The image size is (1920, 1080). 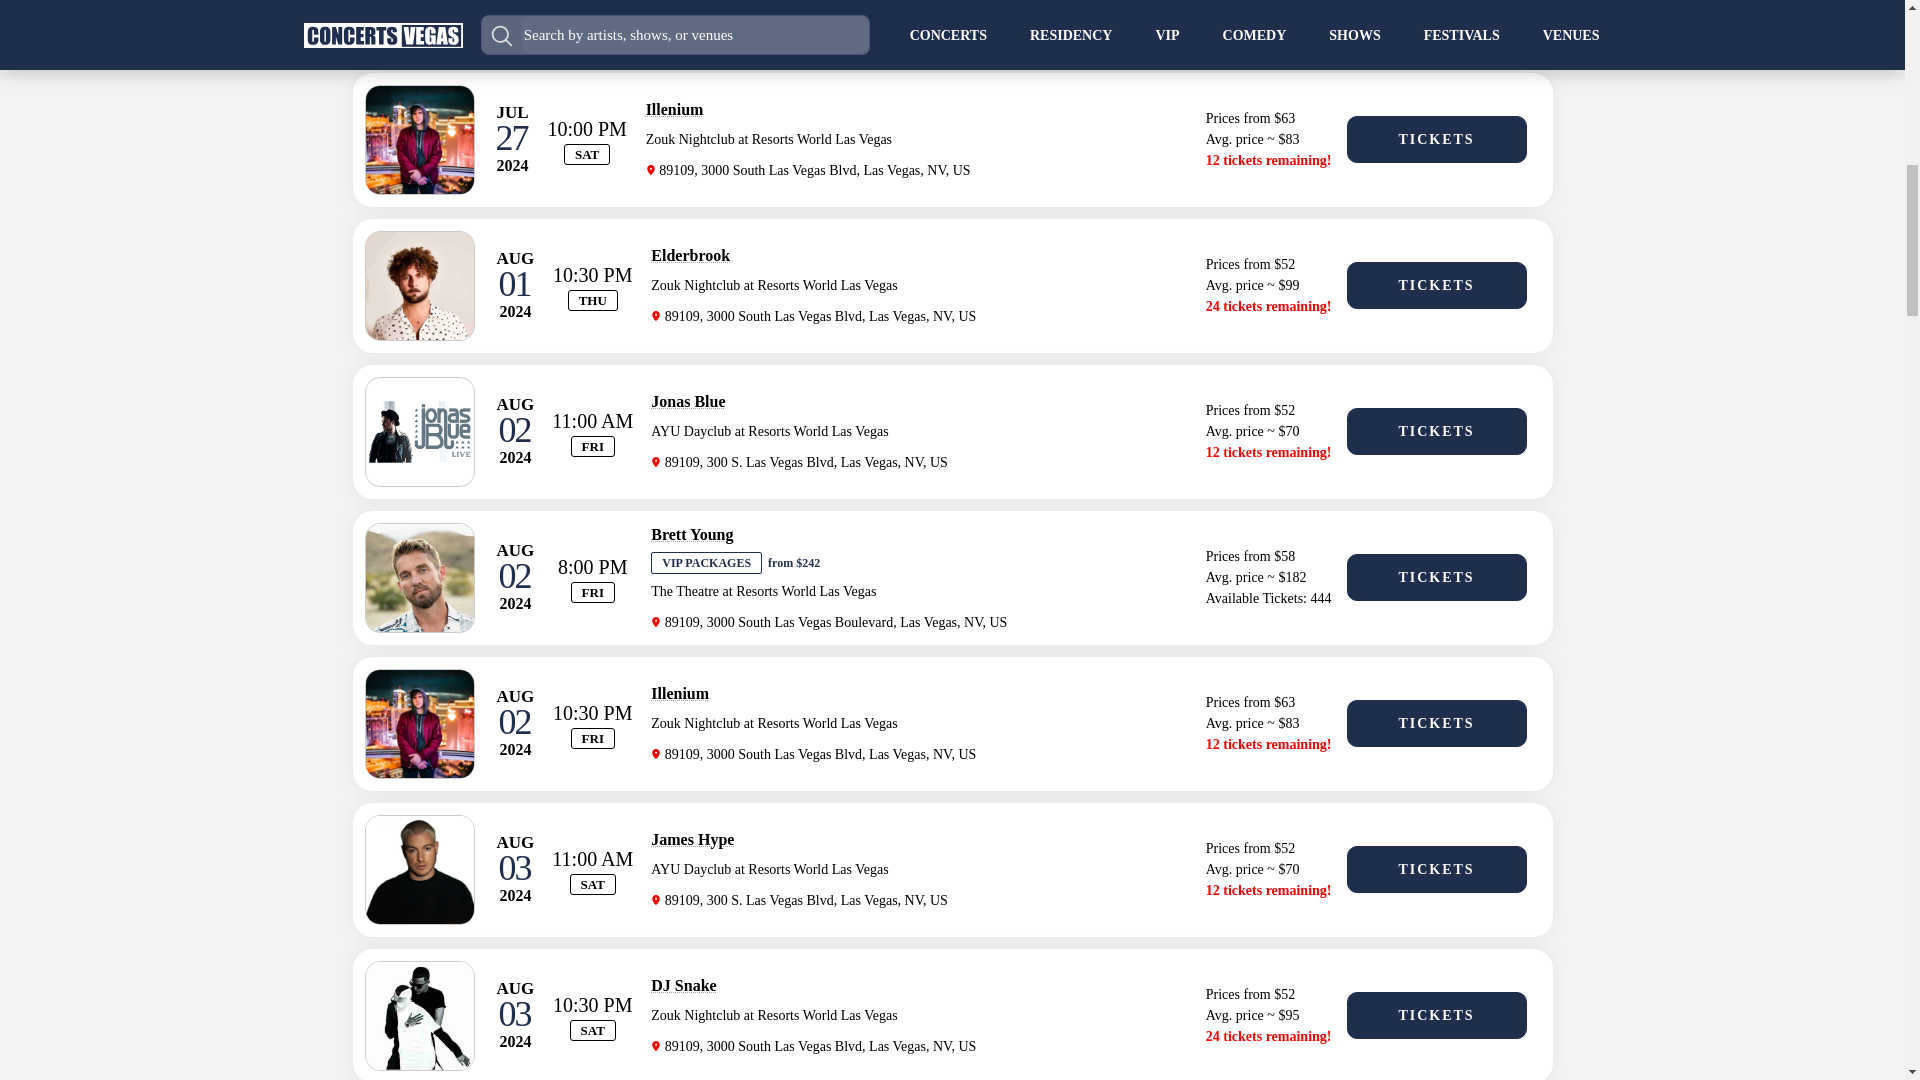 I want to click on TICKETS, so click(x=1436, y=431).